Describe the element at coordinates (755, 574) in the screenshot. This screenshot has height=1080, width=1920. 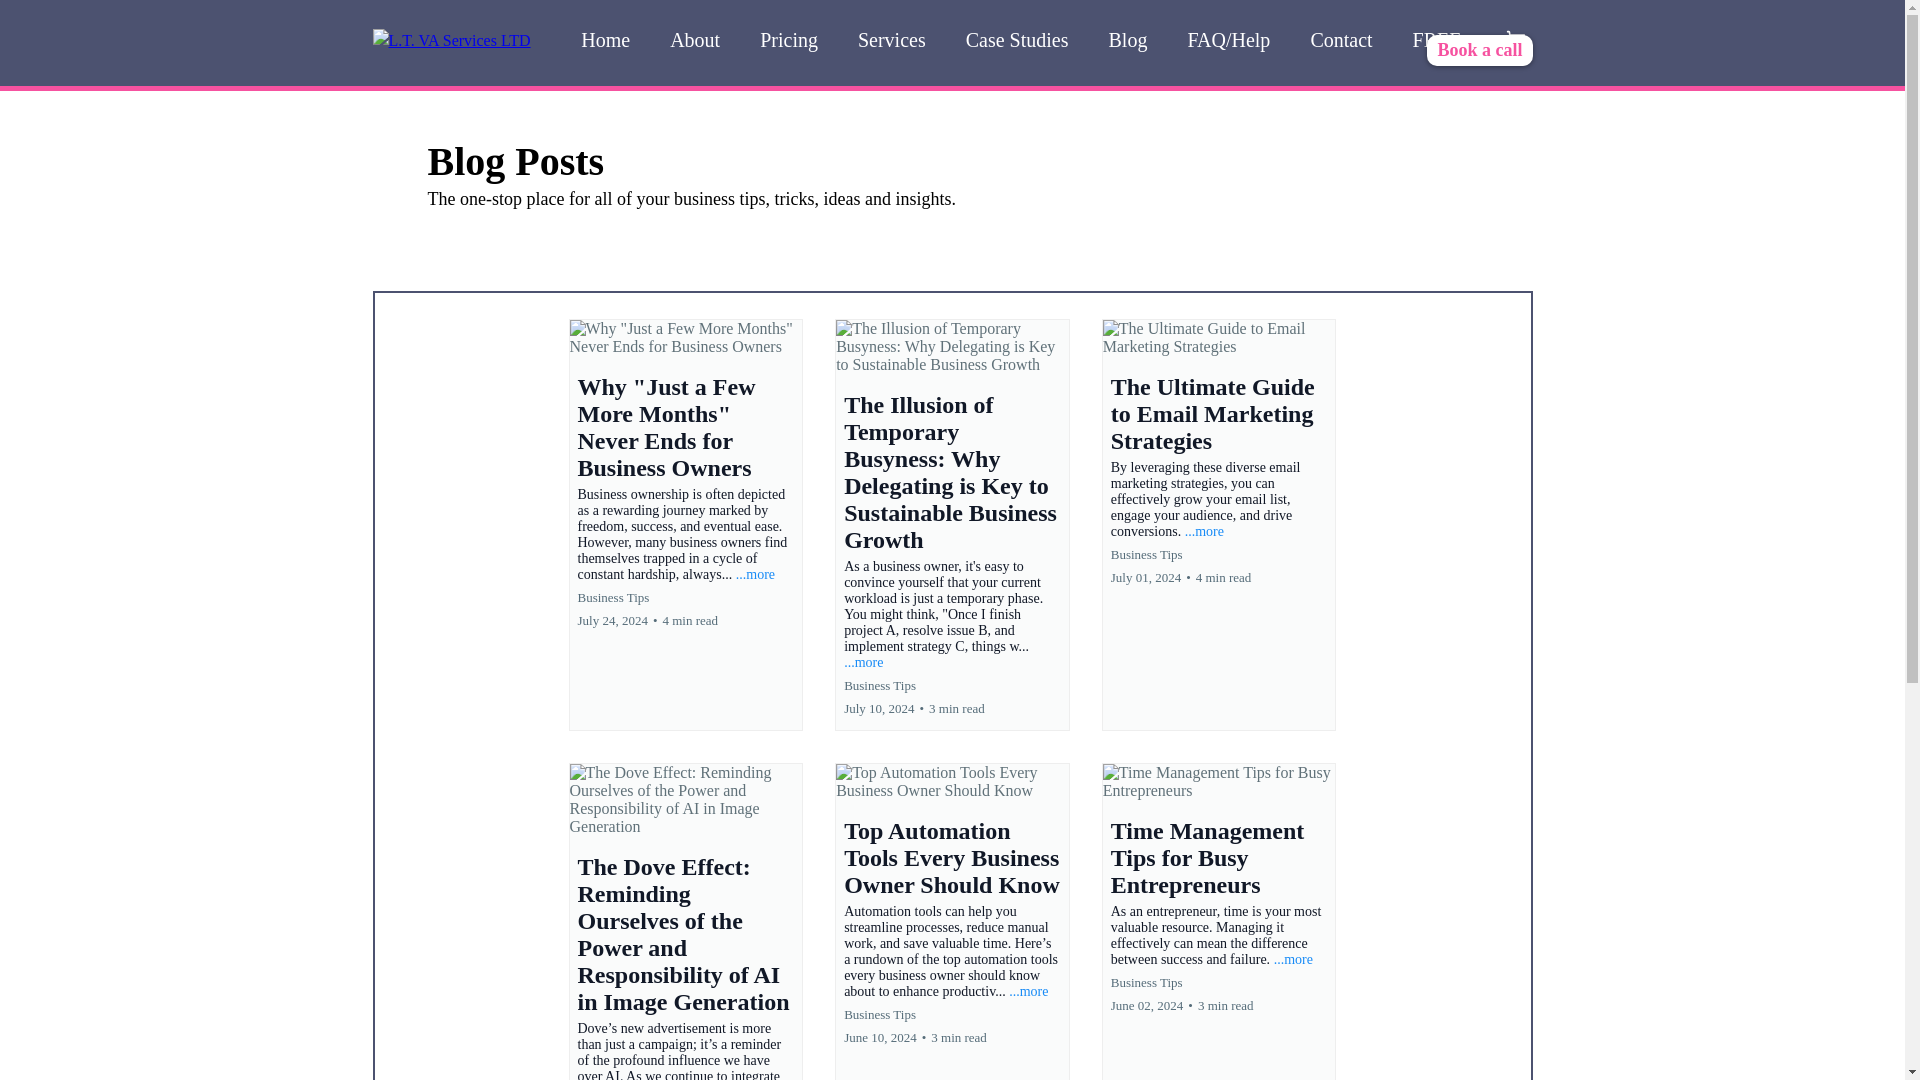
I see `...more` at that location.